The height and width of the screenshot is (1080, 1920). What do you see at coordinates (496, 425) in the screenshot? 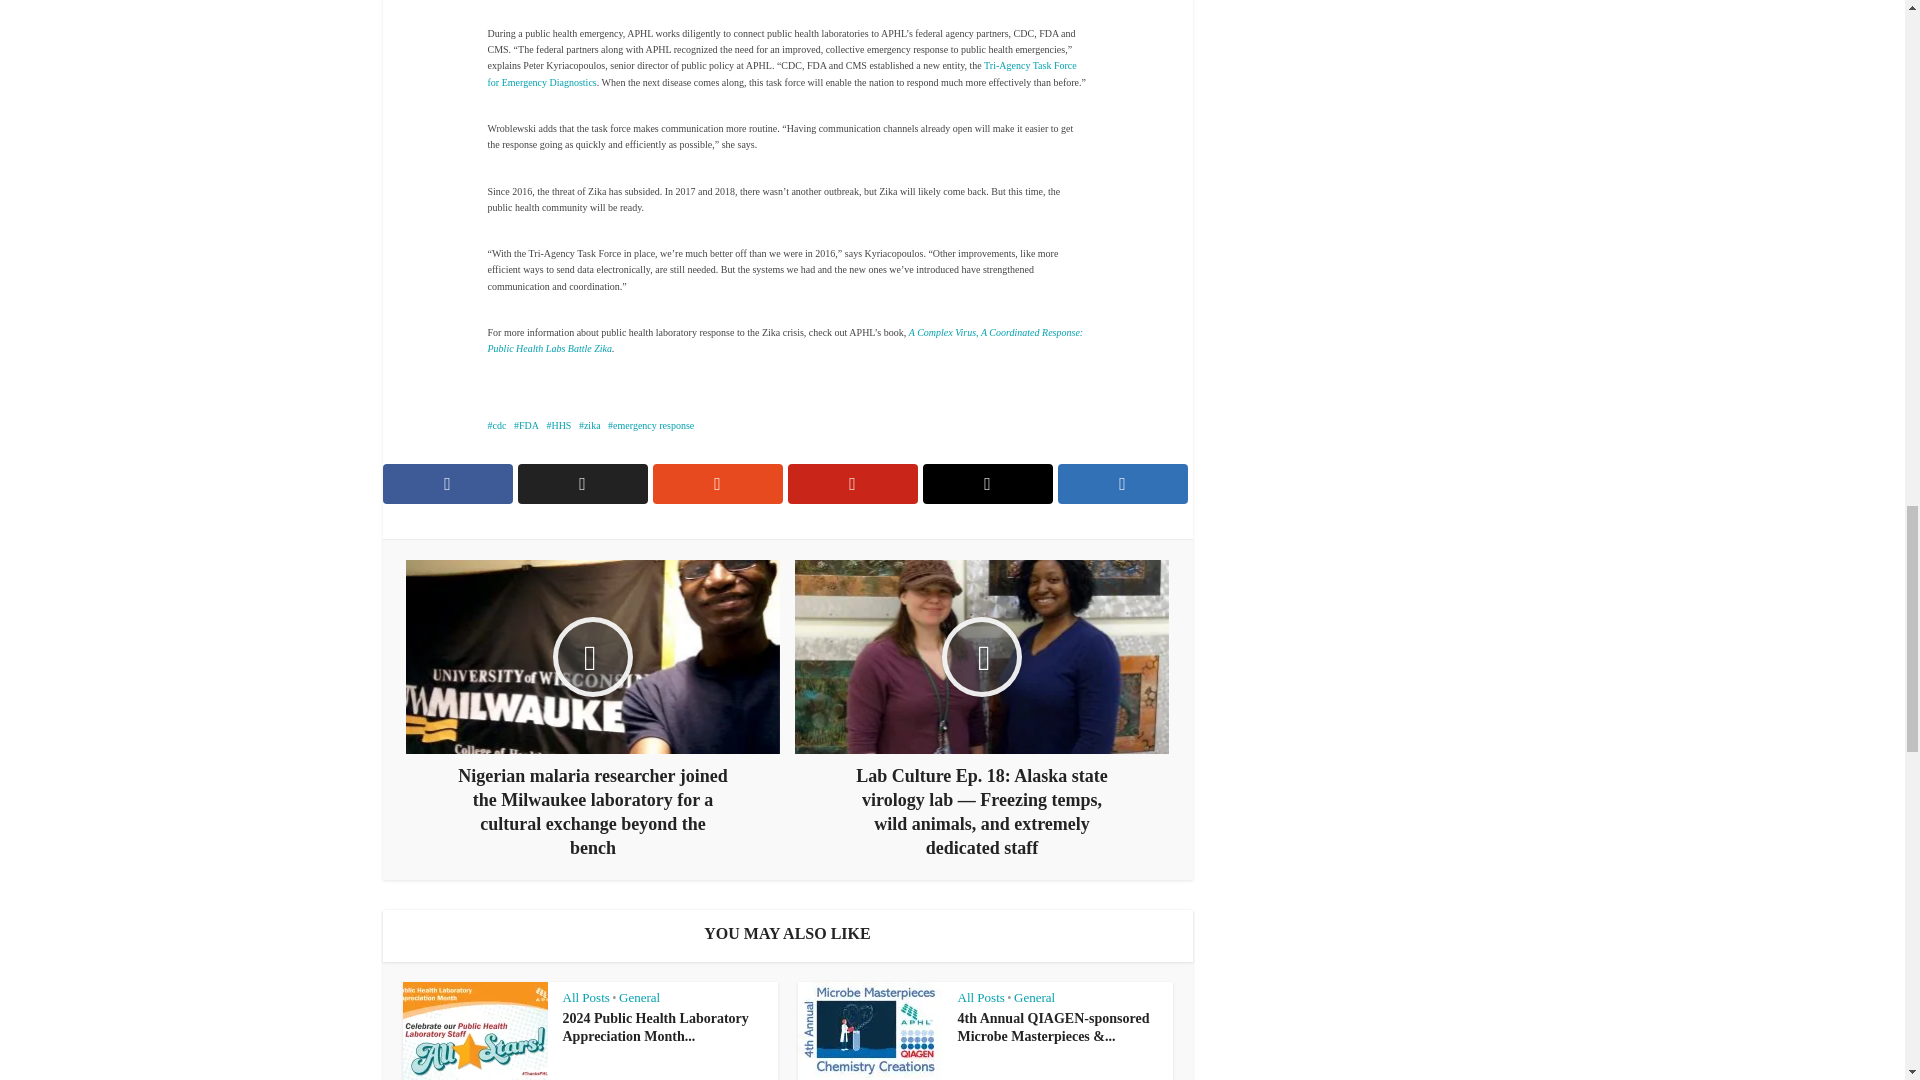
I see `cdc` at bounding box center [496, 425].